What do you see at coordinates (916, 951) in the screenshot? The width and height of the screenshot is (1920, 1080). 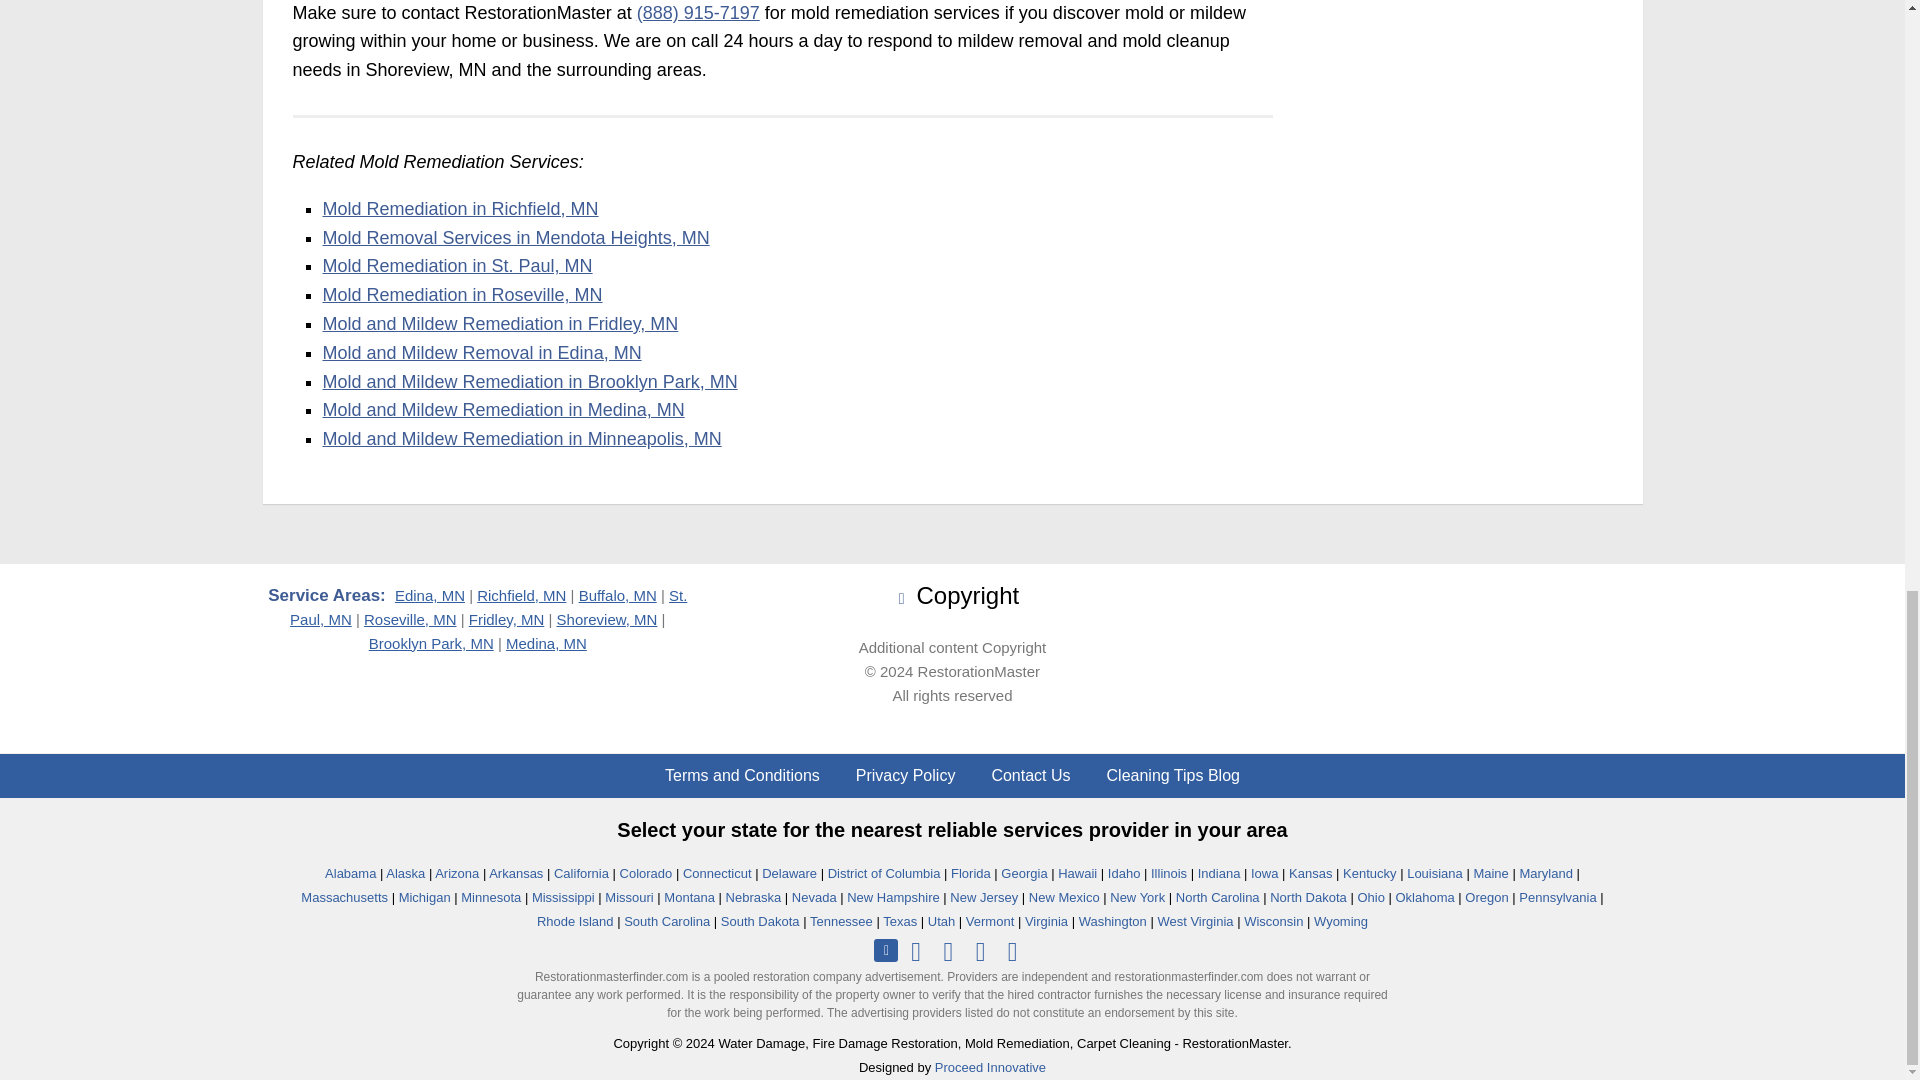 I see `Follow us on Facebook` at bounding box center [916, 951].